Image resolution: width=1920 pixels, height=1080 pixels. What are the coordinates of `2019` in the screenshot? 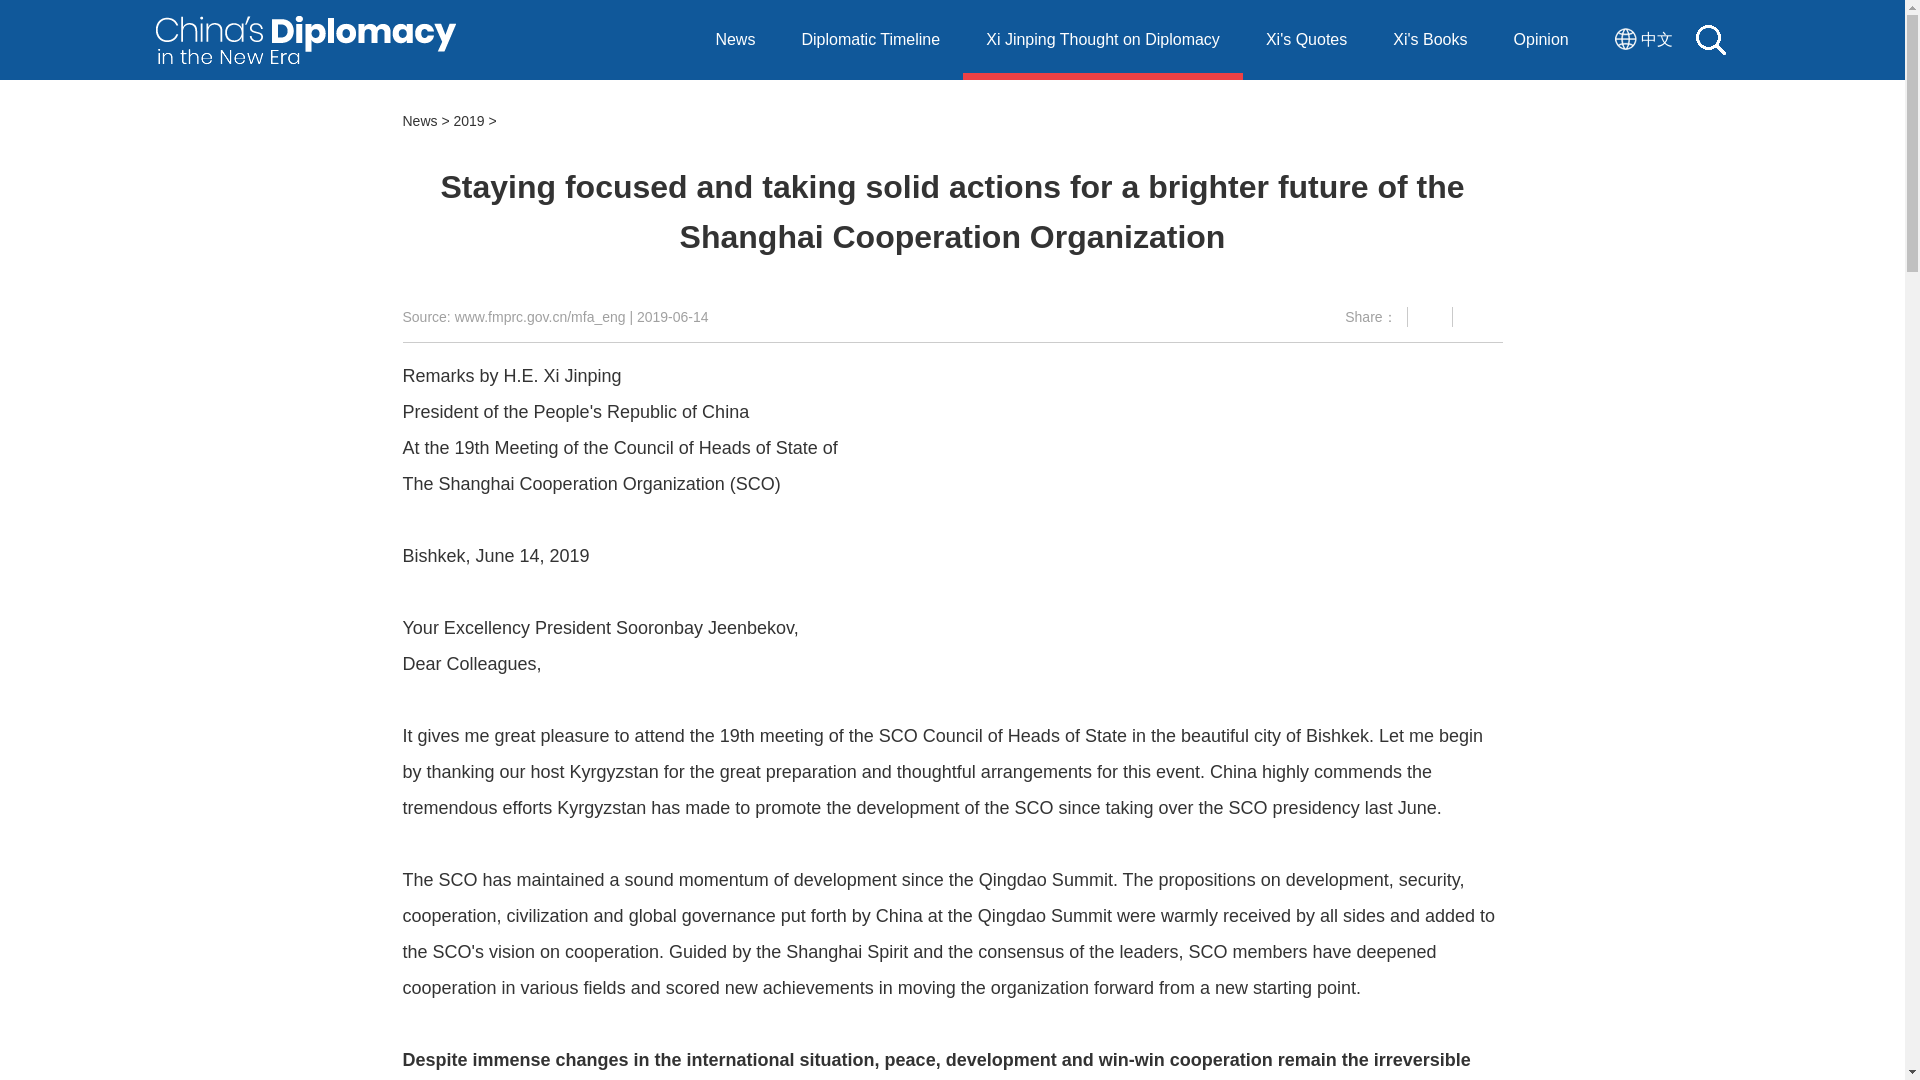 It's located at (468, 120).